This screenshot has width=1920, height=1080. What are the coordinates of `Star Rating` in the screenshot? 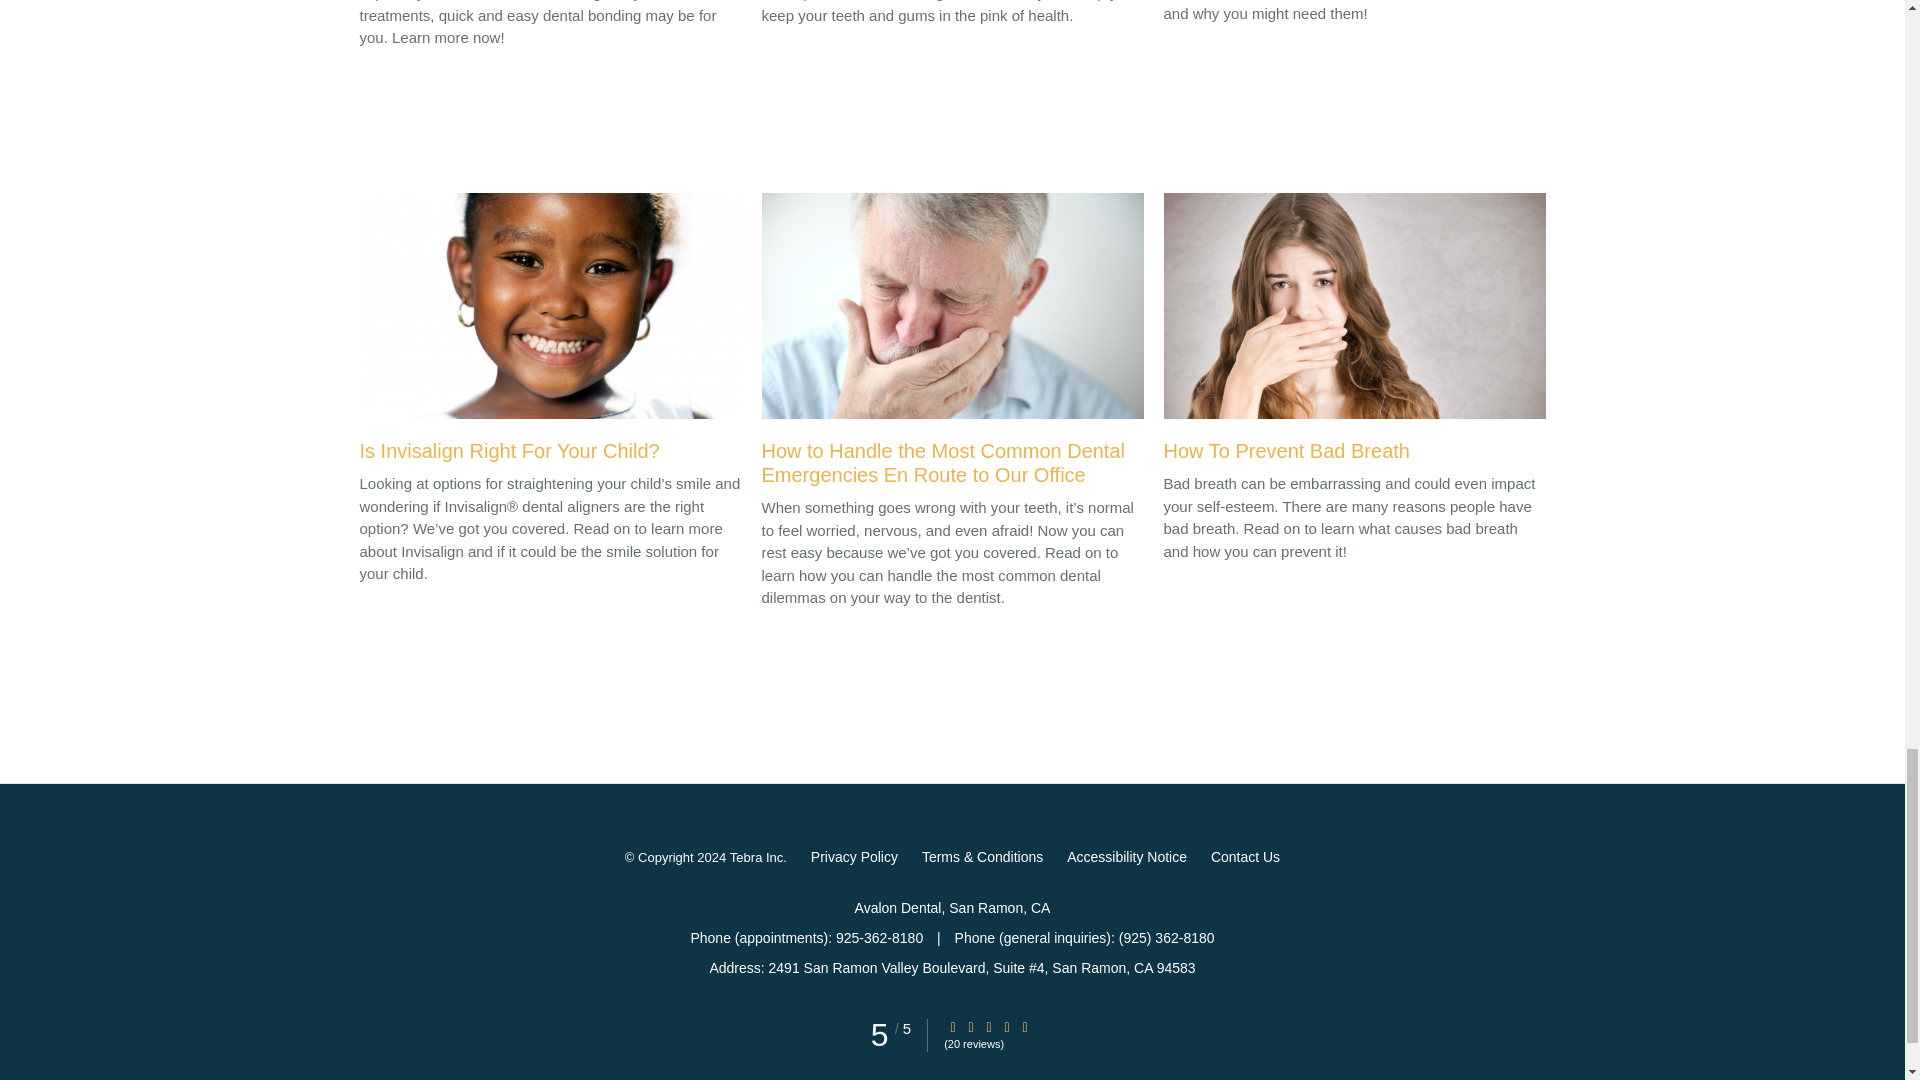 It's located at (1024, 1026).